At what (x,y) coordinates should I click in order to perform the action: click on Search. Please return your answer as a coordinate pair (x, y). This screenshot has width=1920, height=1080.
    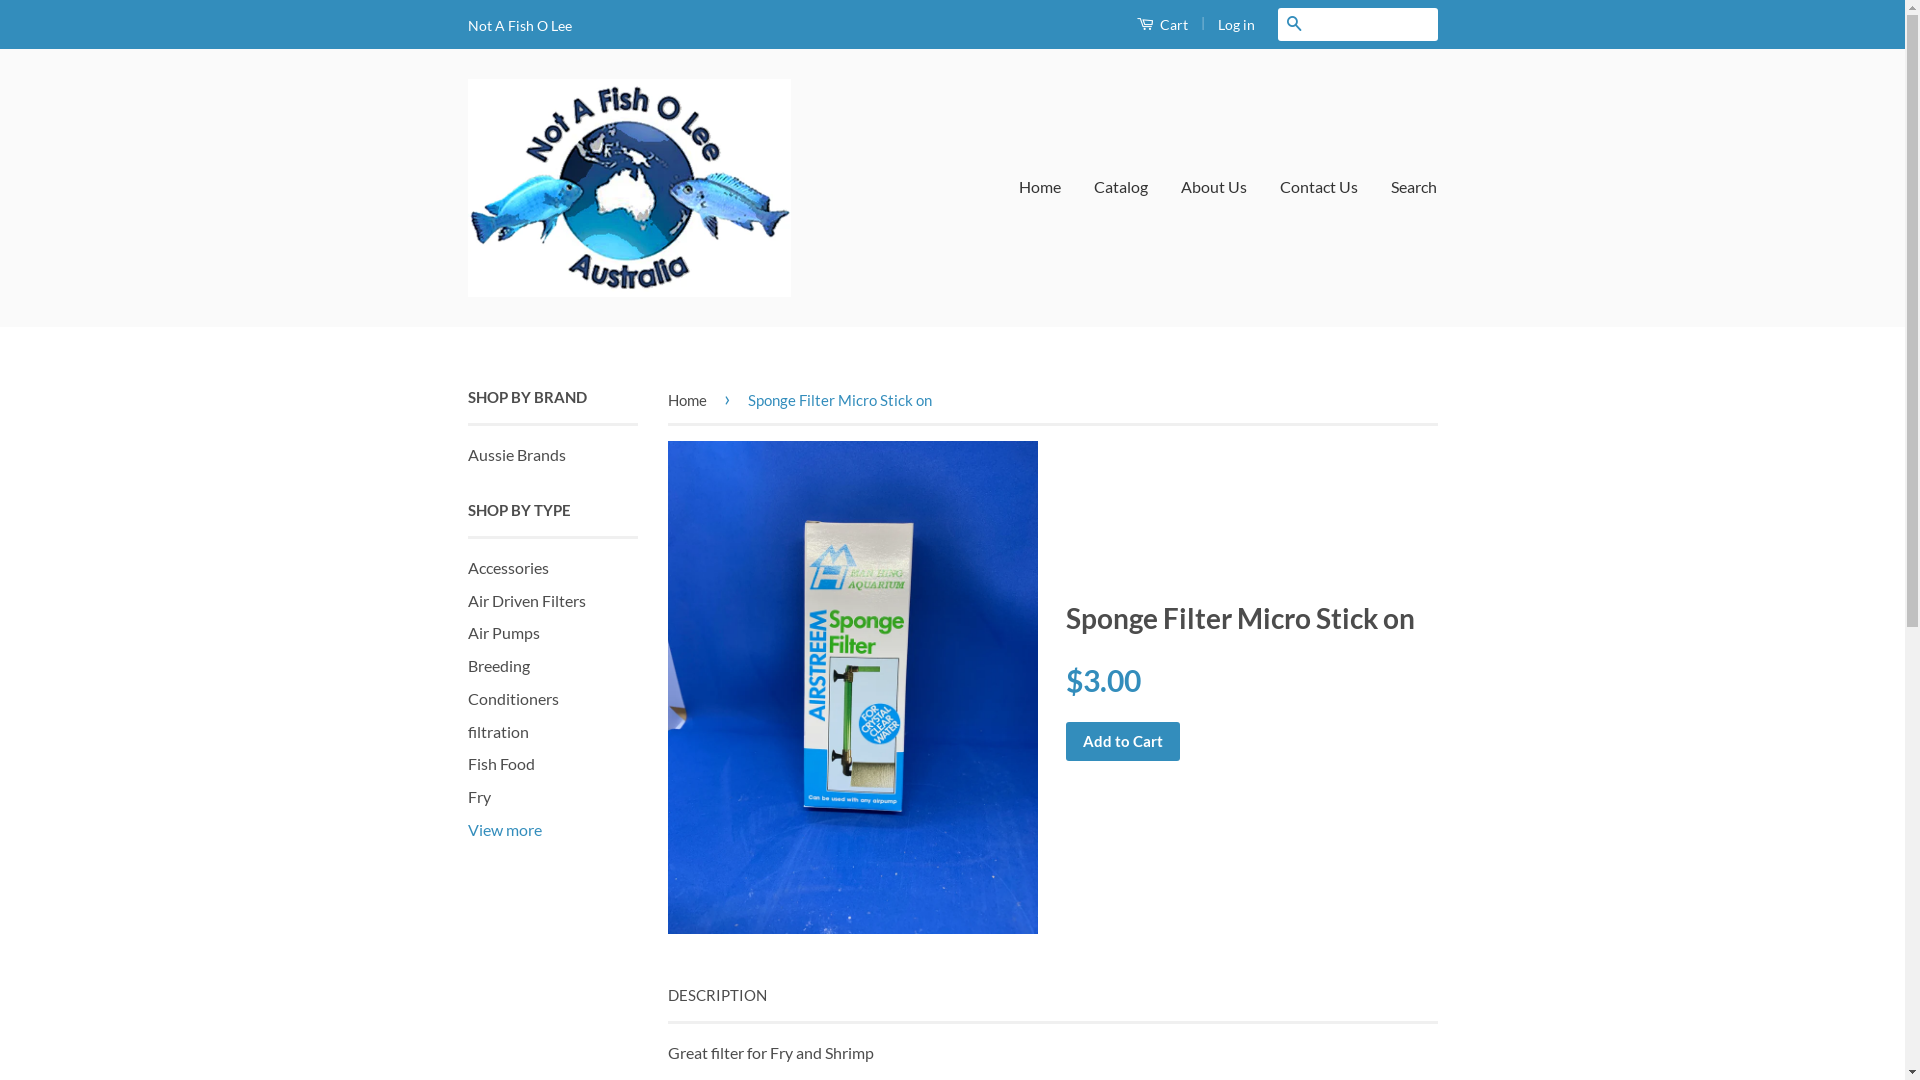
    Looking at the image, I should click on (1294, 24).